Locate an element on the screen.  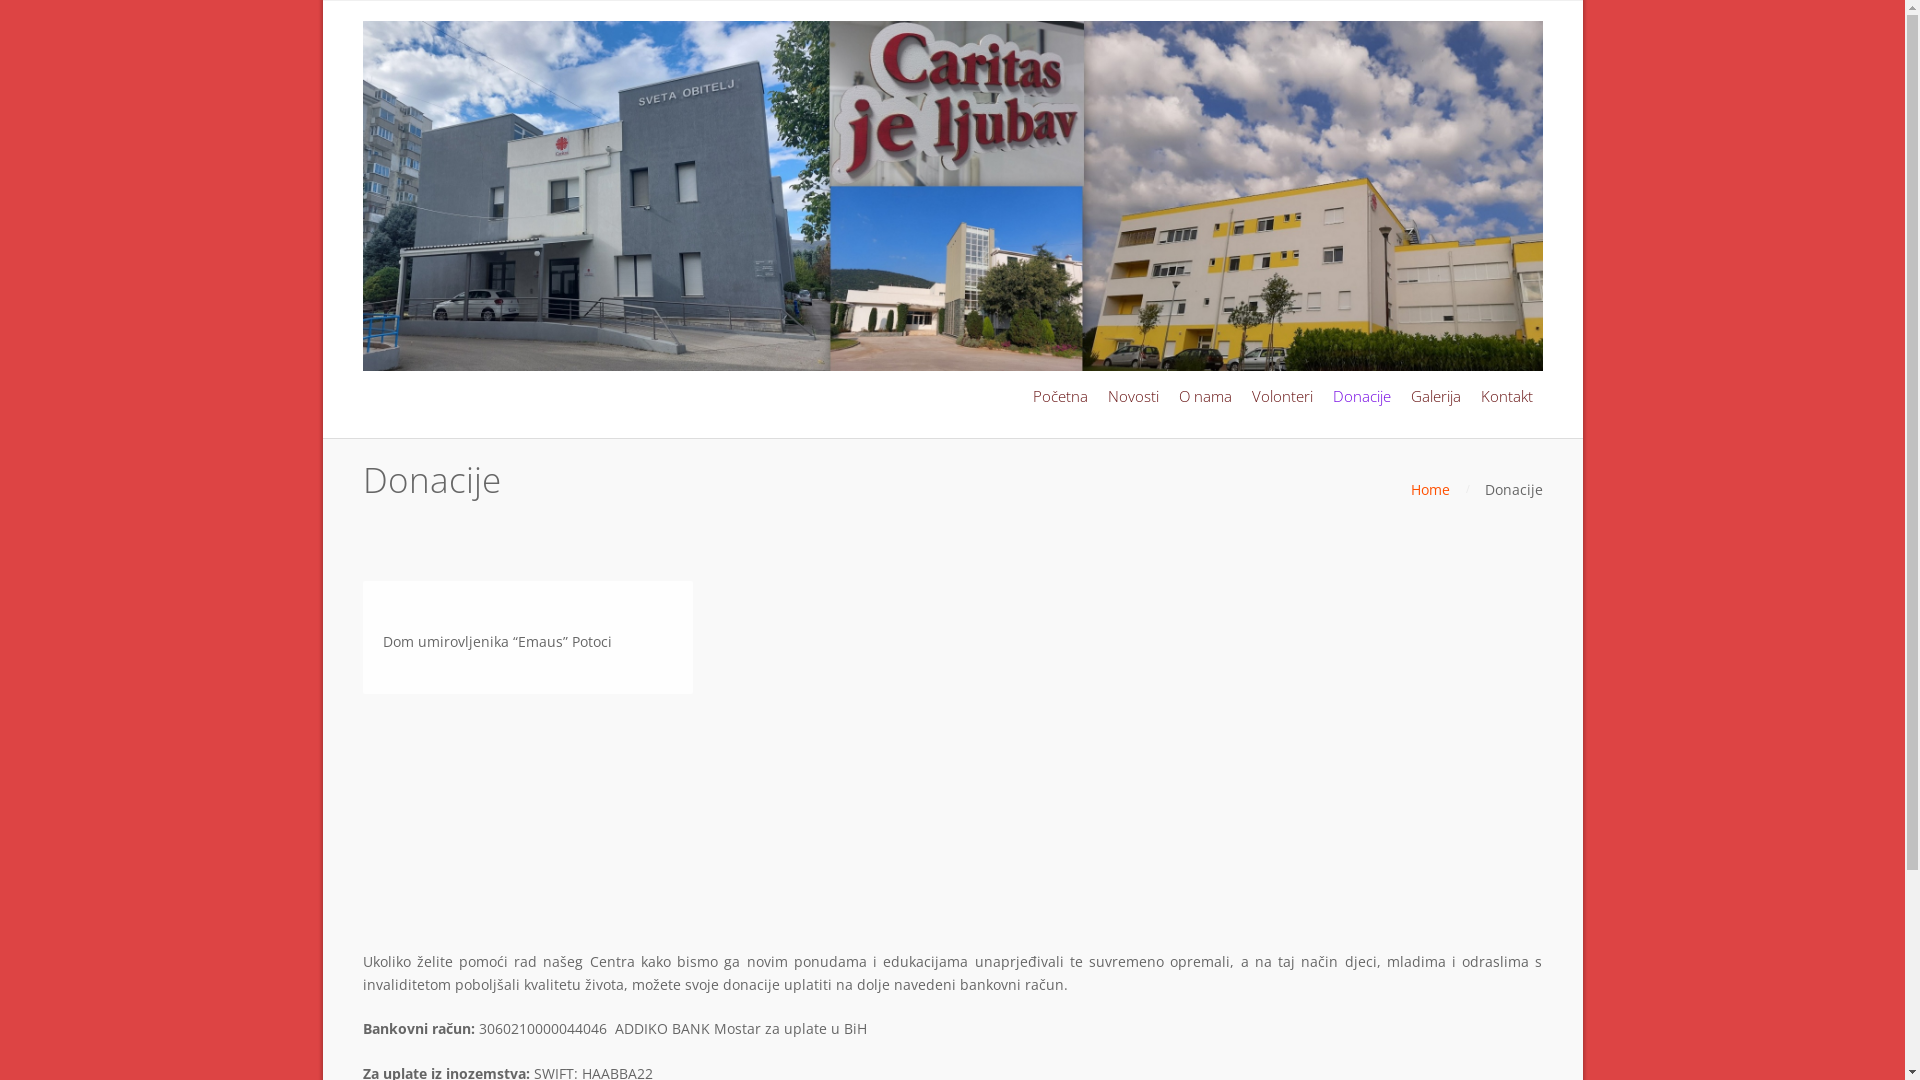
Volonteri is located at coordinates (1282, 397).